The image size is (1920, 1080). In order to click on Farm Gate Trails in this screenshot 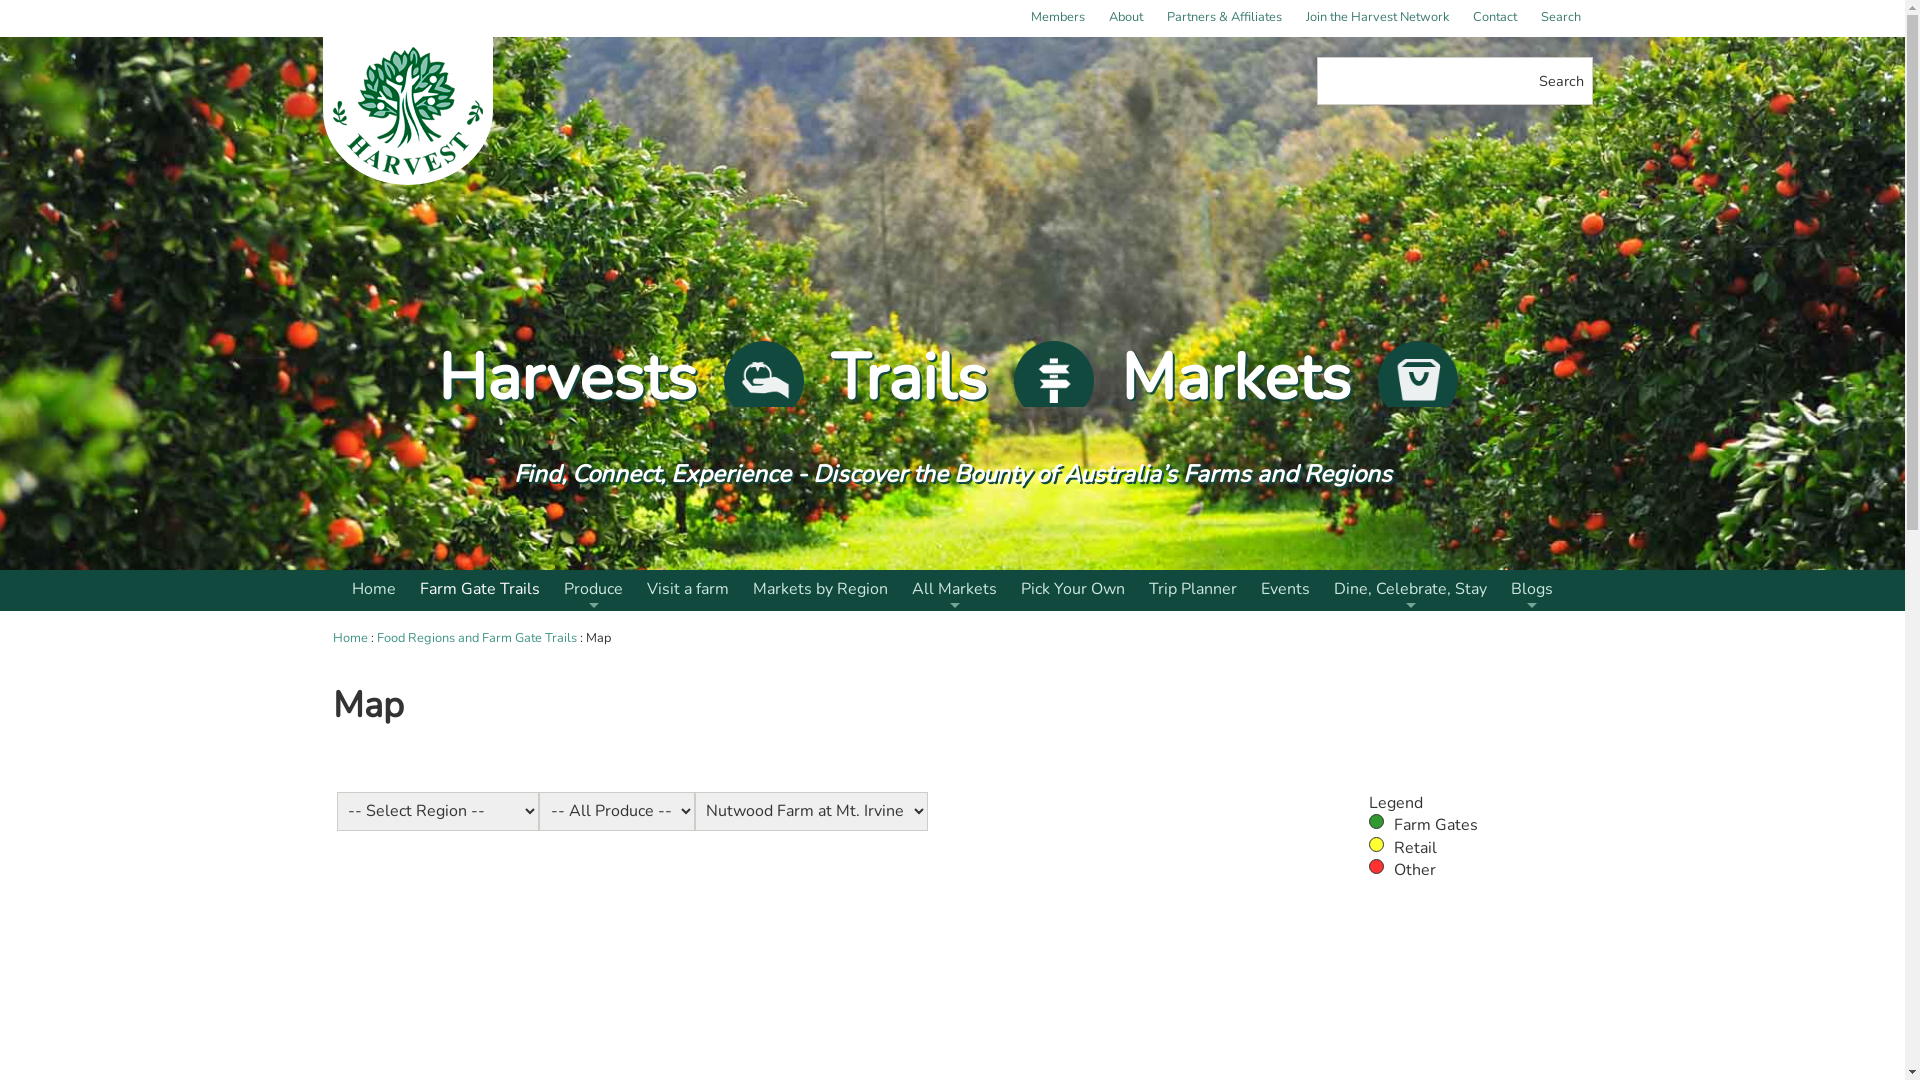, I will do `click(480, 590)`.